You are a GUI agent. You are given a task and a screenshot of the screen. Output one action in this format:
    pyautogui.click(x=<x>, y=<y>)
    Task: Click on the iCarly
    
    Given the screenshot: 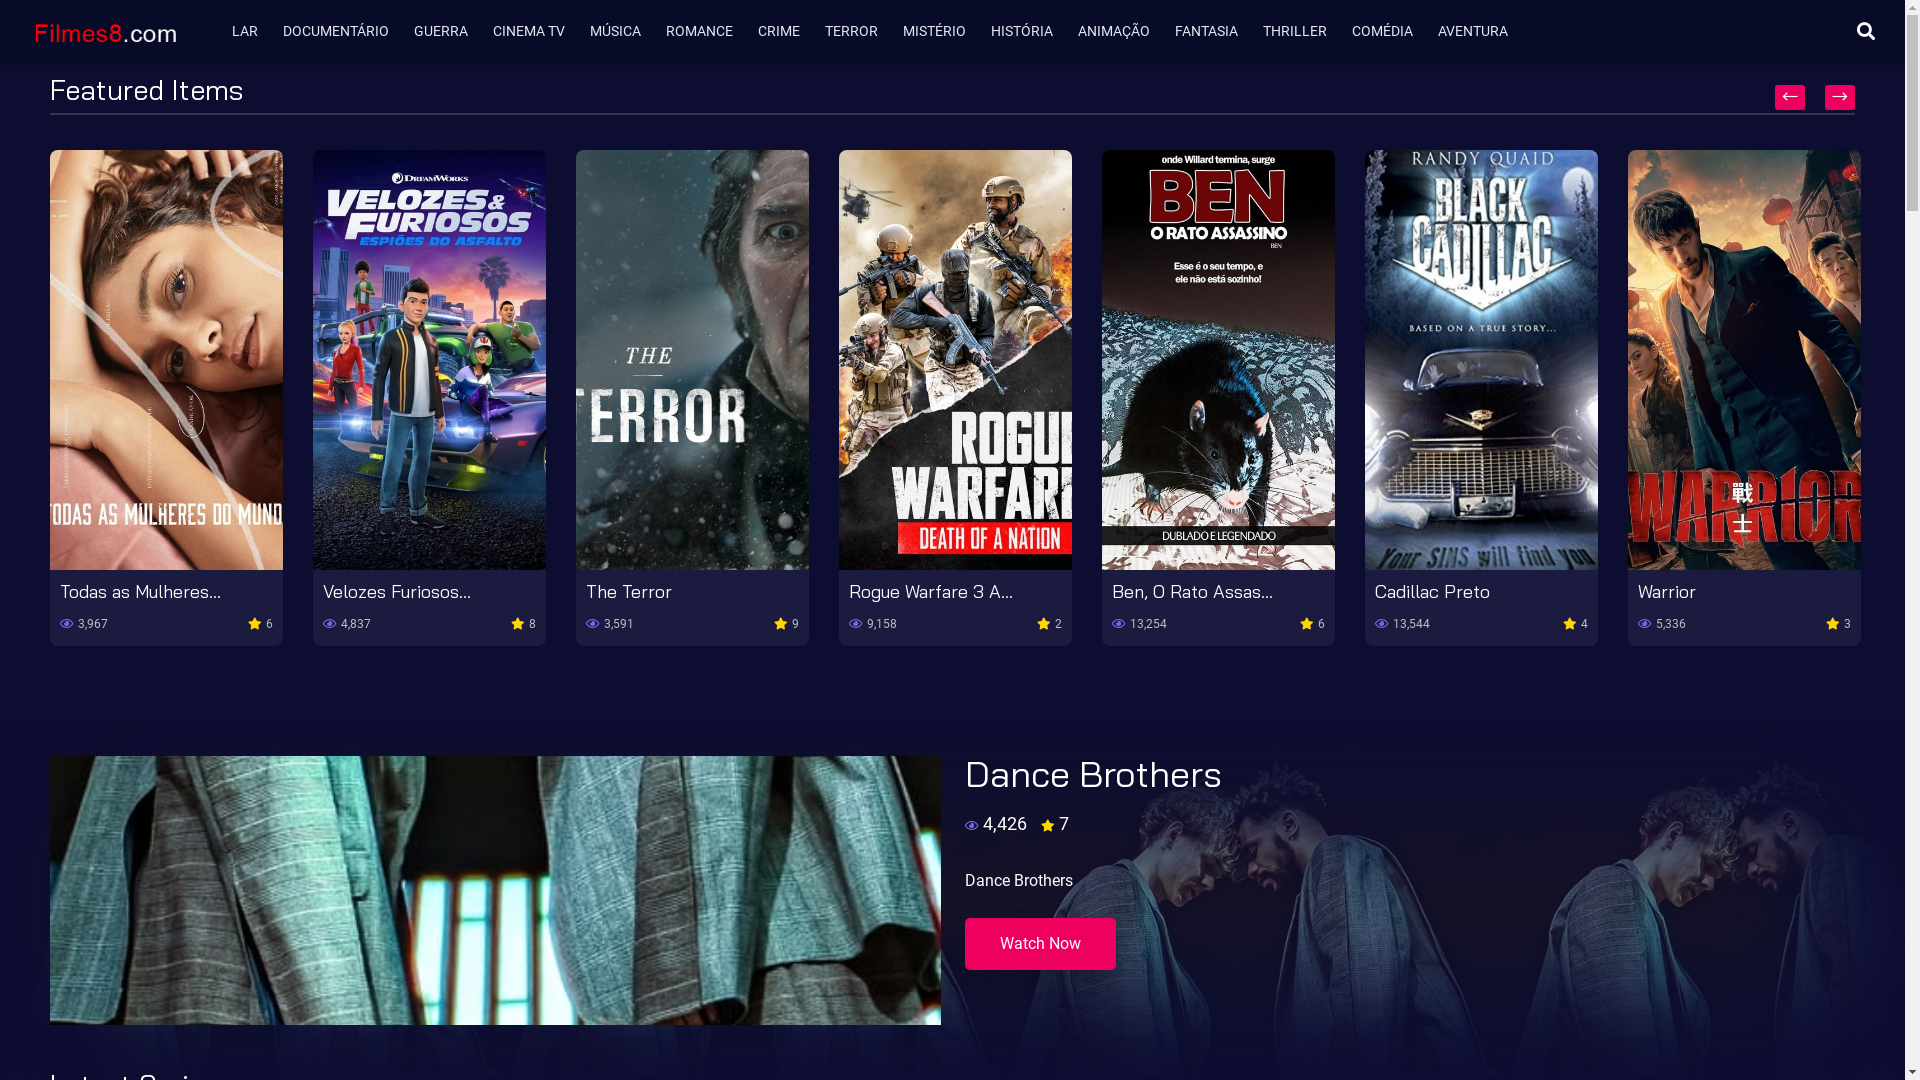 What is the action you would take?
    pyautogui.click(x=83, y=592)
    